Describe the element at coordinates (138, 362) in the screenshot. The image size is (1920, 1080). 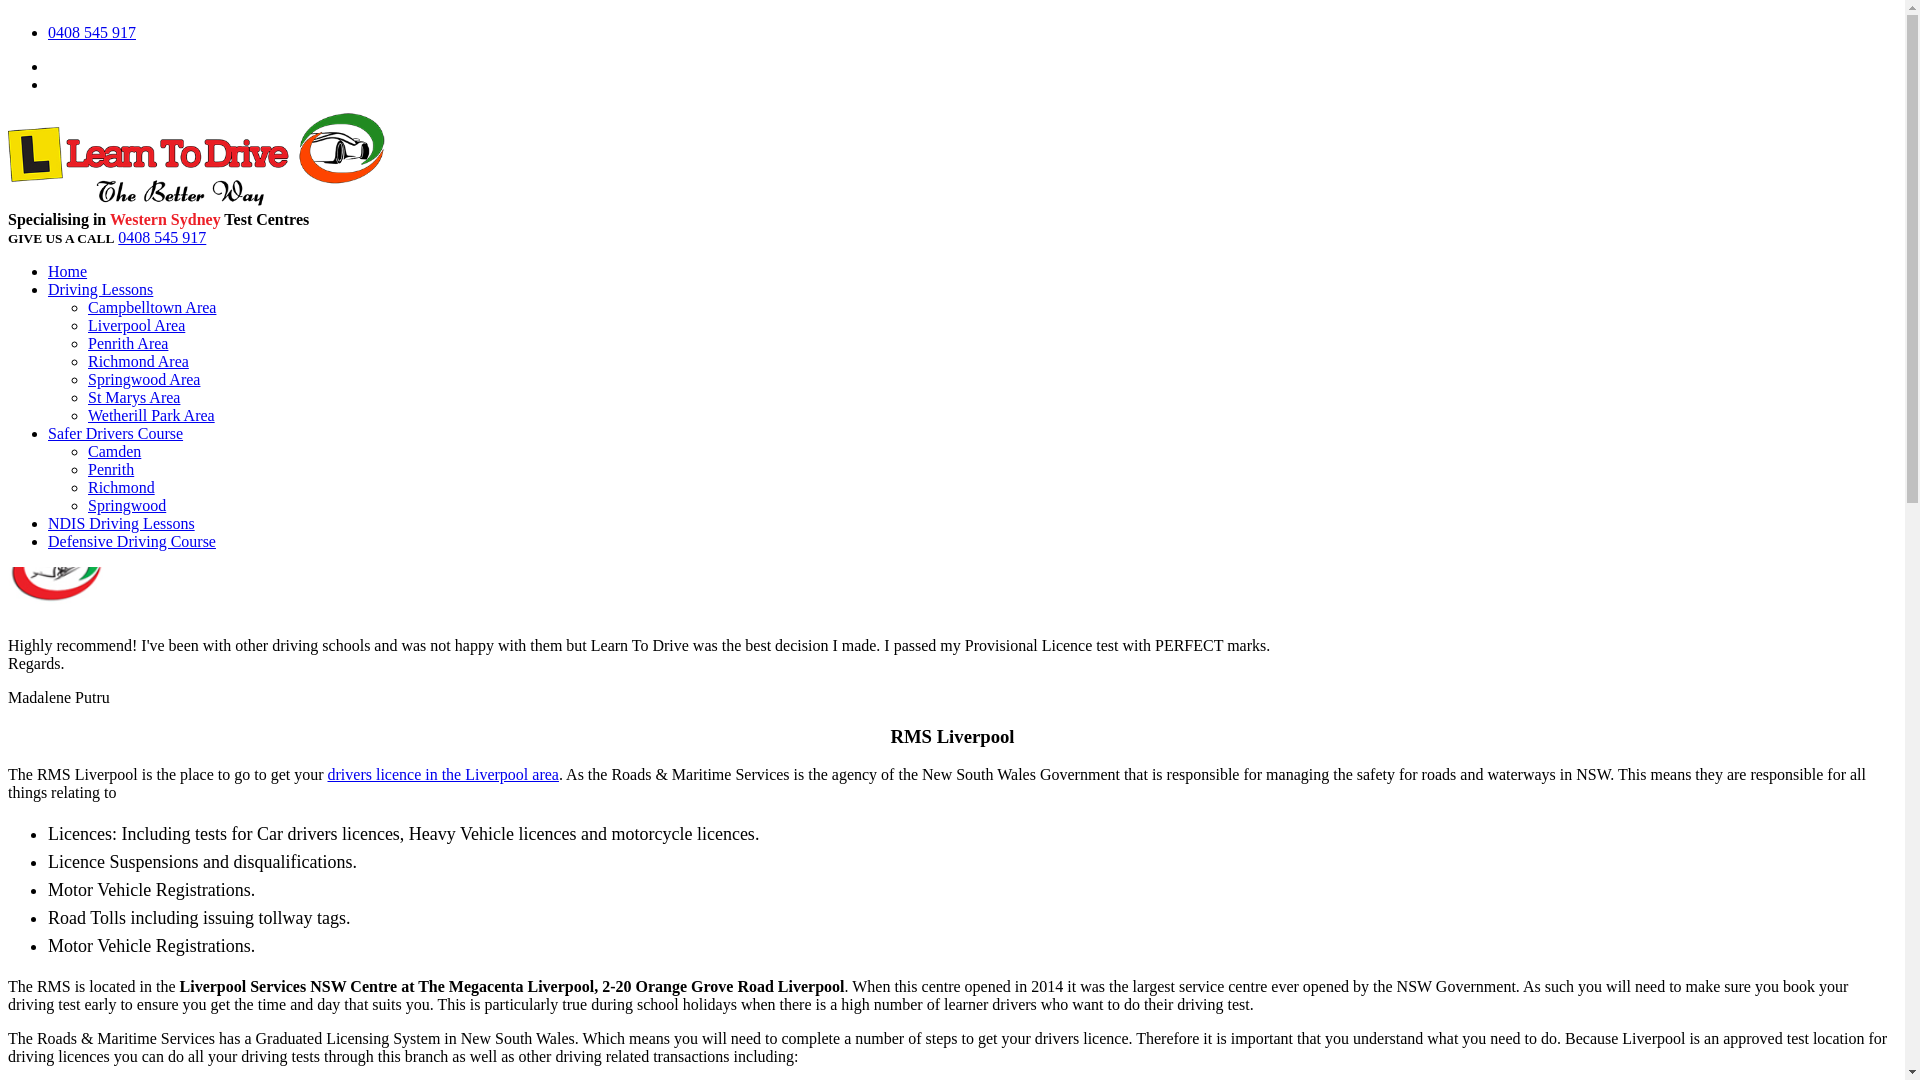
I see `Richmond Area` at that location.